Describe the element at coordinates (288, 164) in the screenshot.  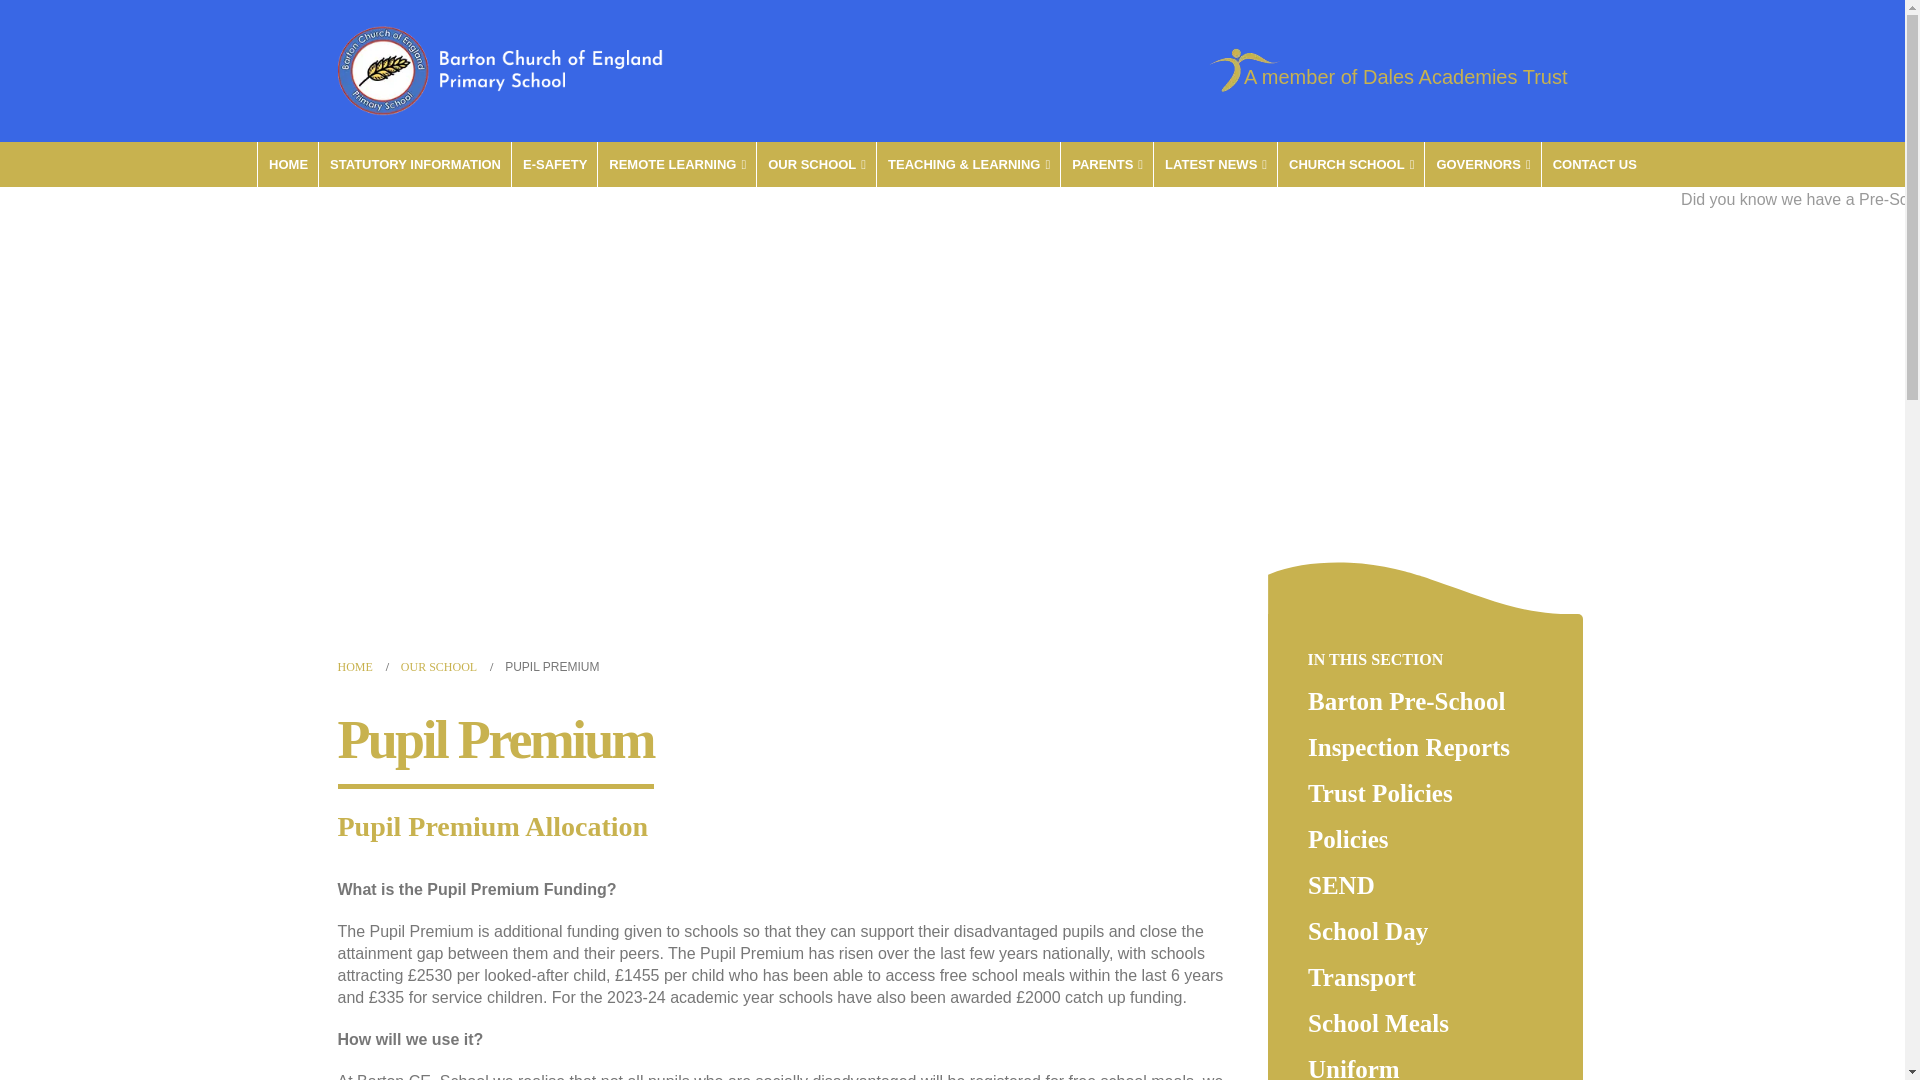
I see `HOME` at that location.